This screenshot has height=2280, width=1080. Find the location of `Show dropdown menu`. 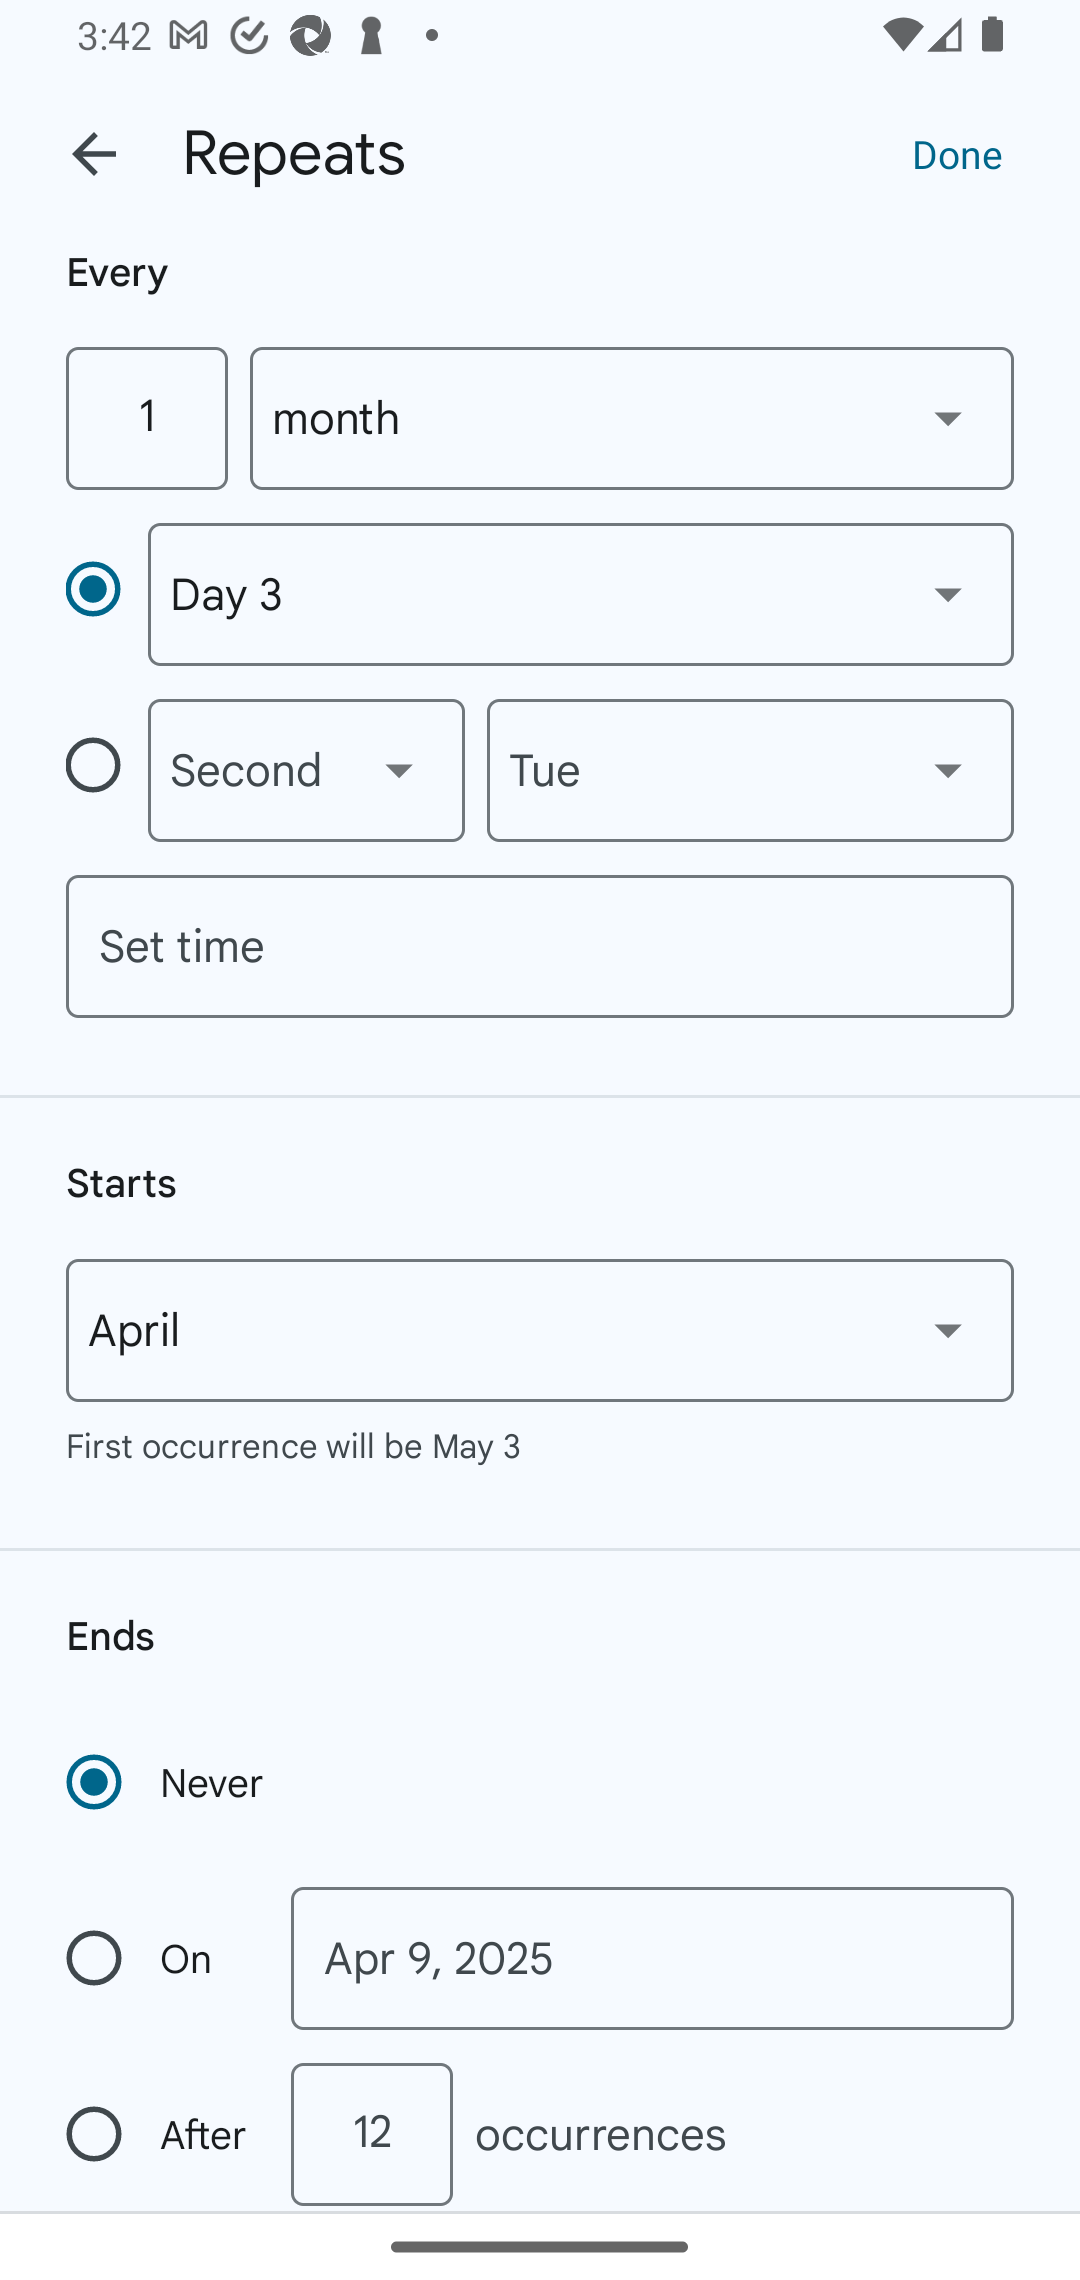

Show dropdown menu is located at coordinates (948, 1329).